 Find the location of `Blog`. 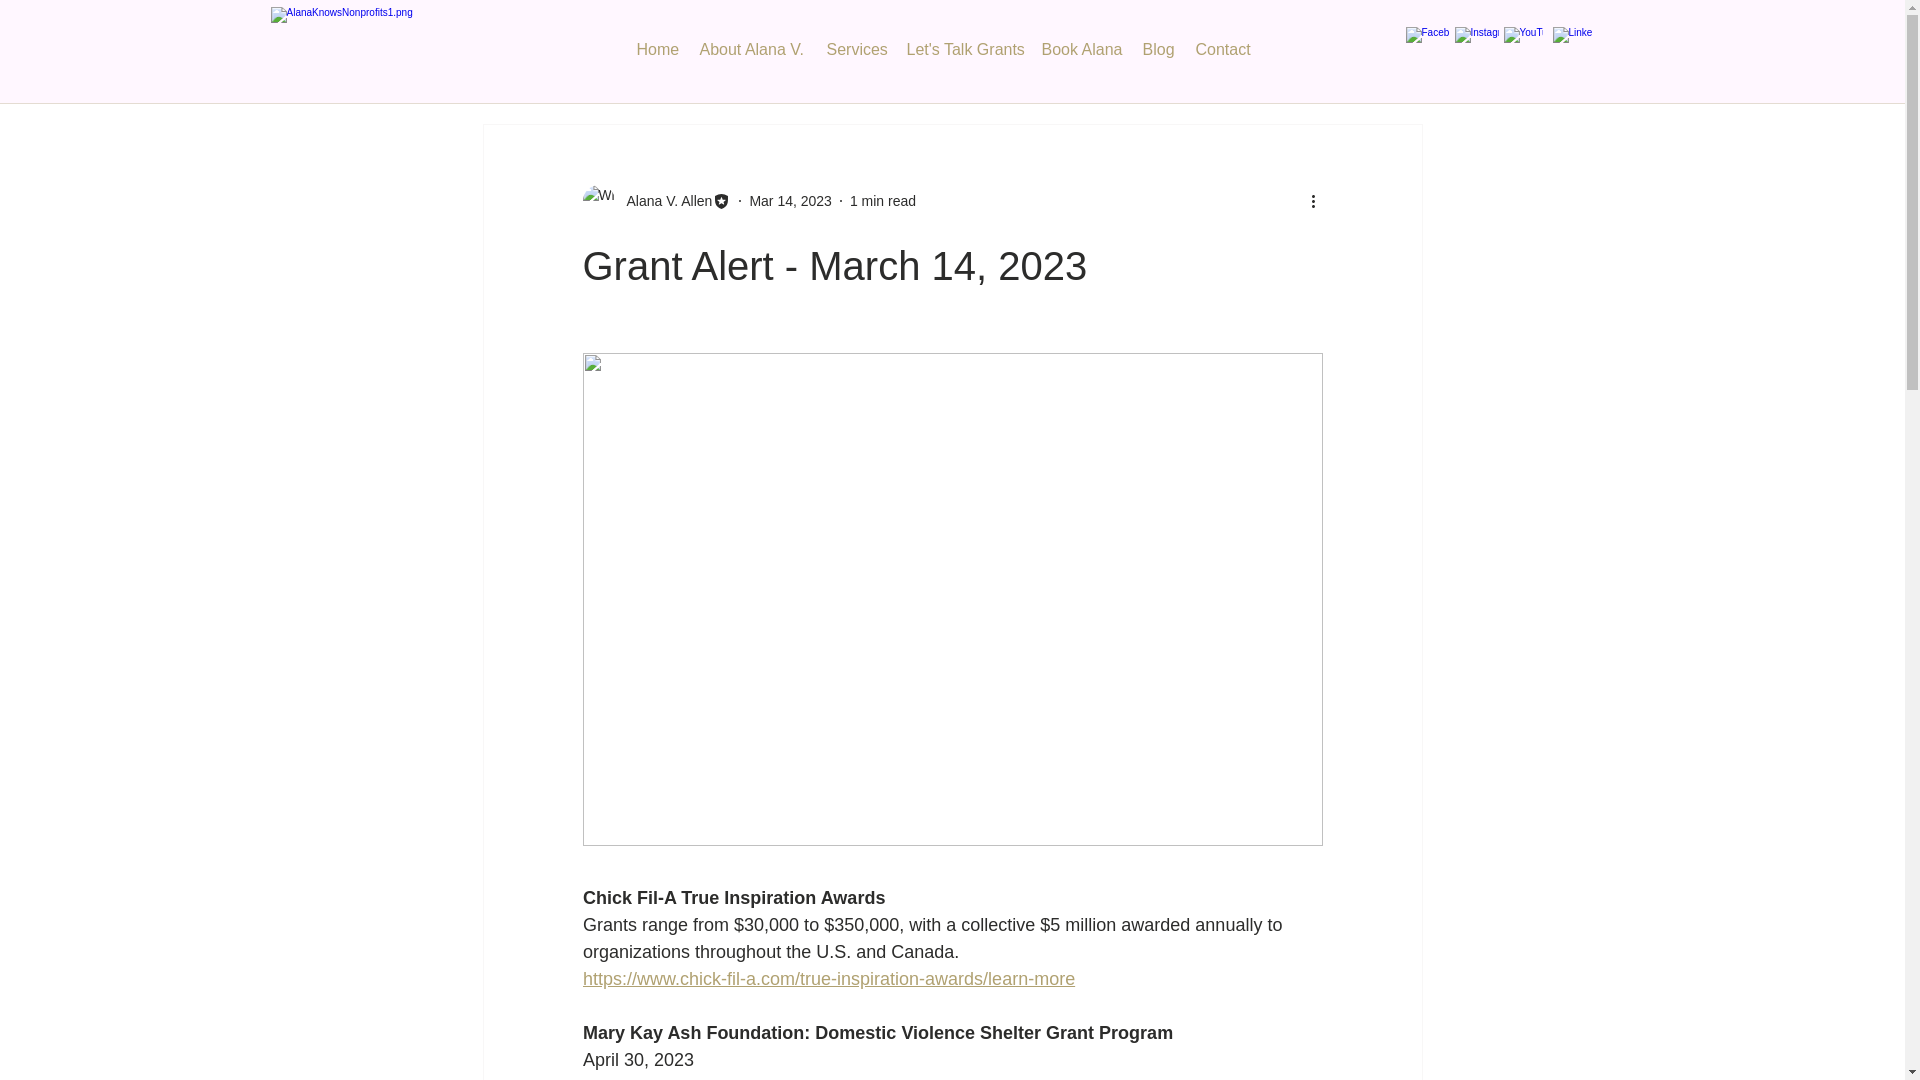

Blog is located at coordinates (1166, 49).